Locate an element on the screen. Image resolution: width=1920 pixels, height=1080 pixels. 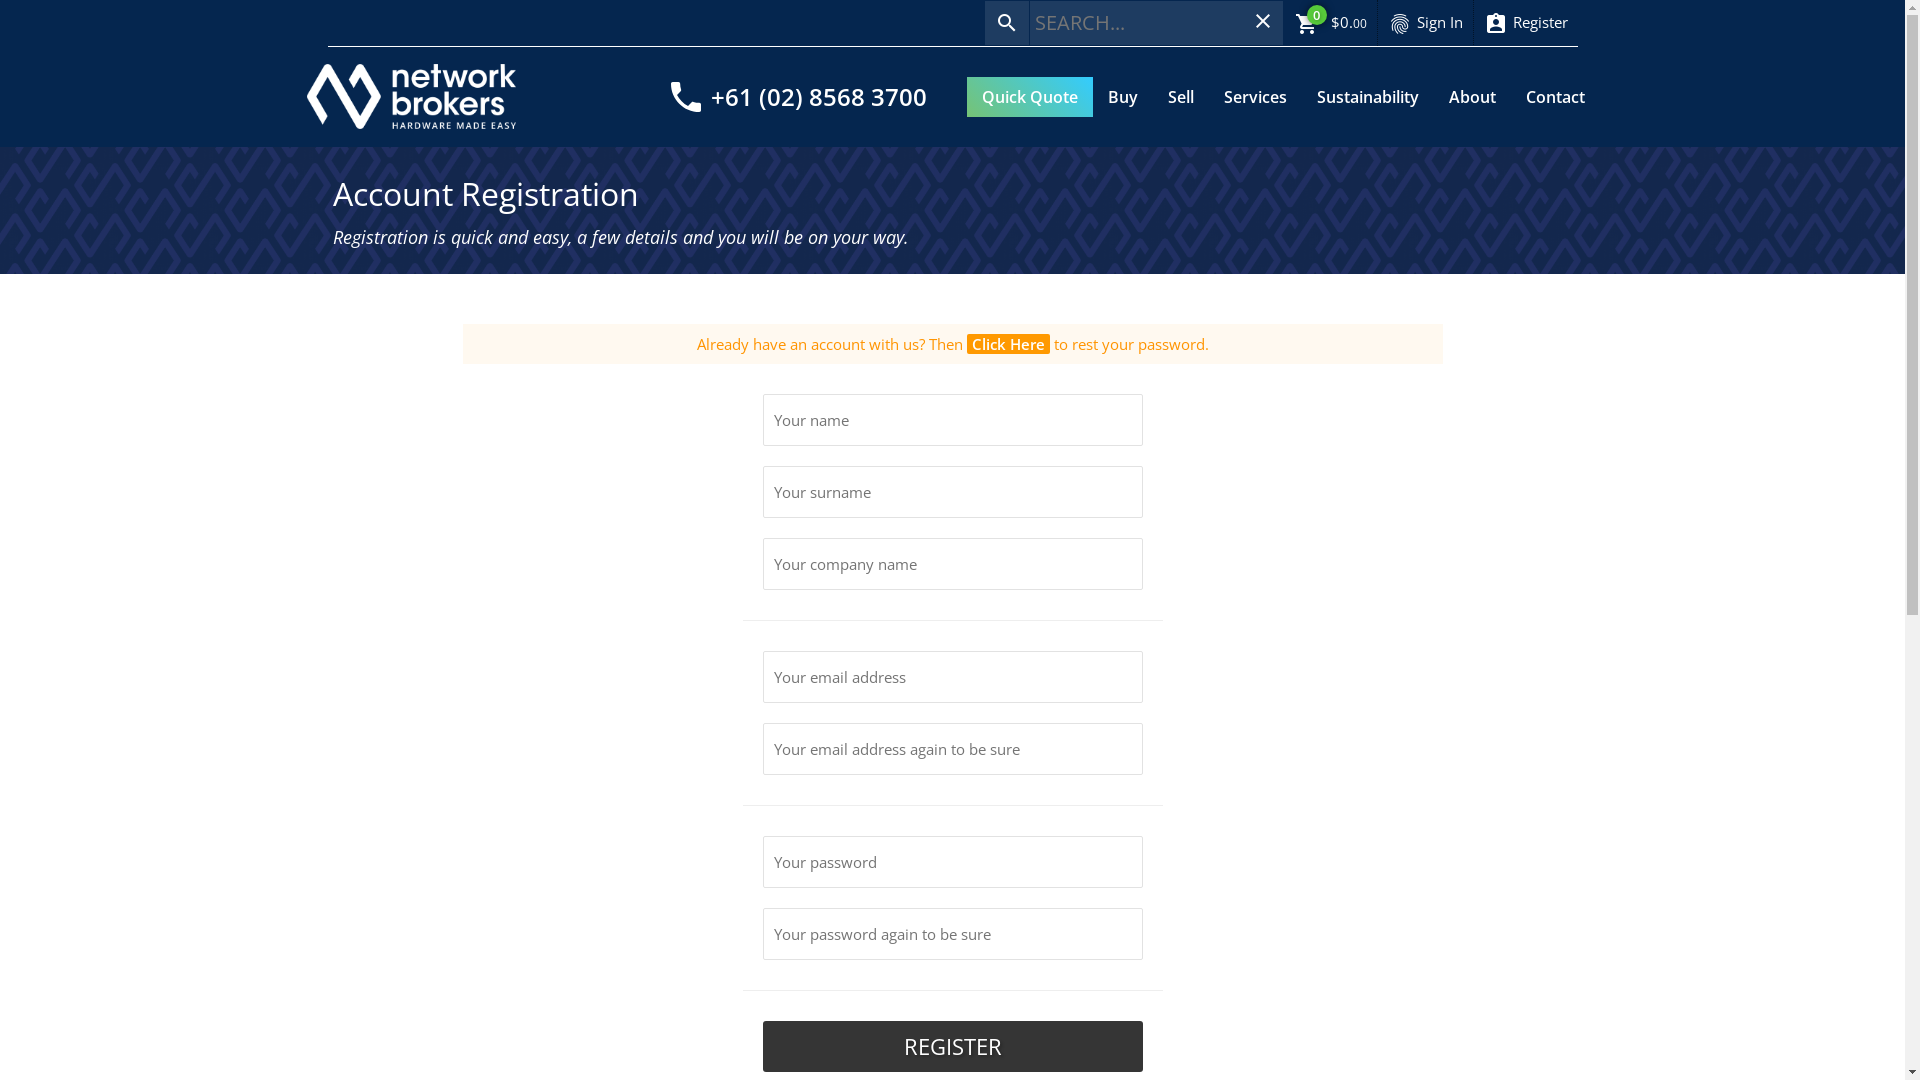
Services is located at coordinates (1254, 97).